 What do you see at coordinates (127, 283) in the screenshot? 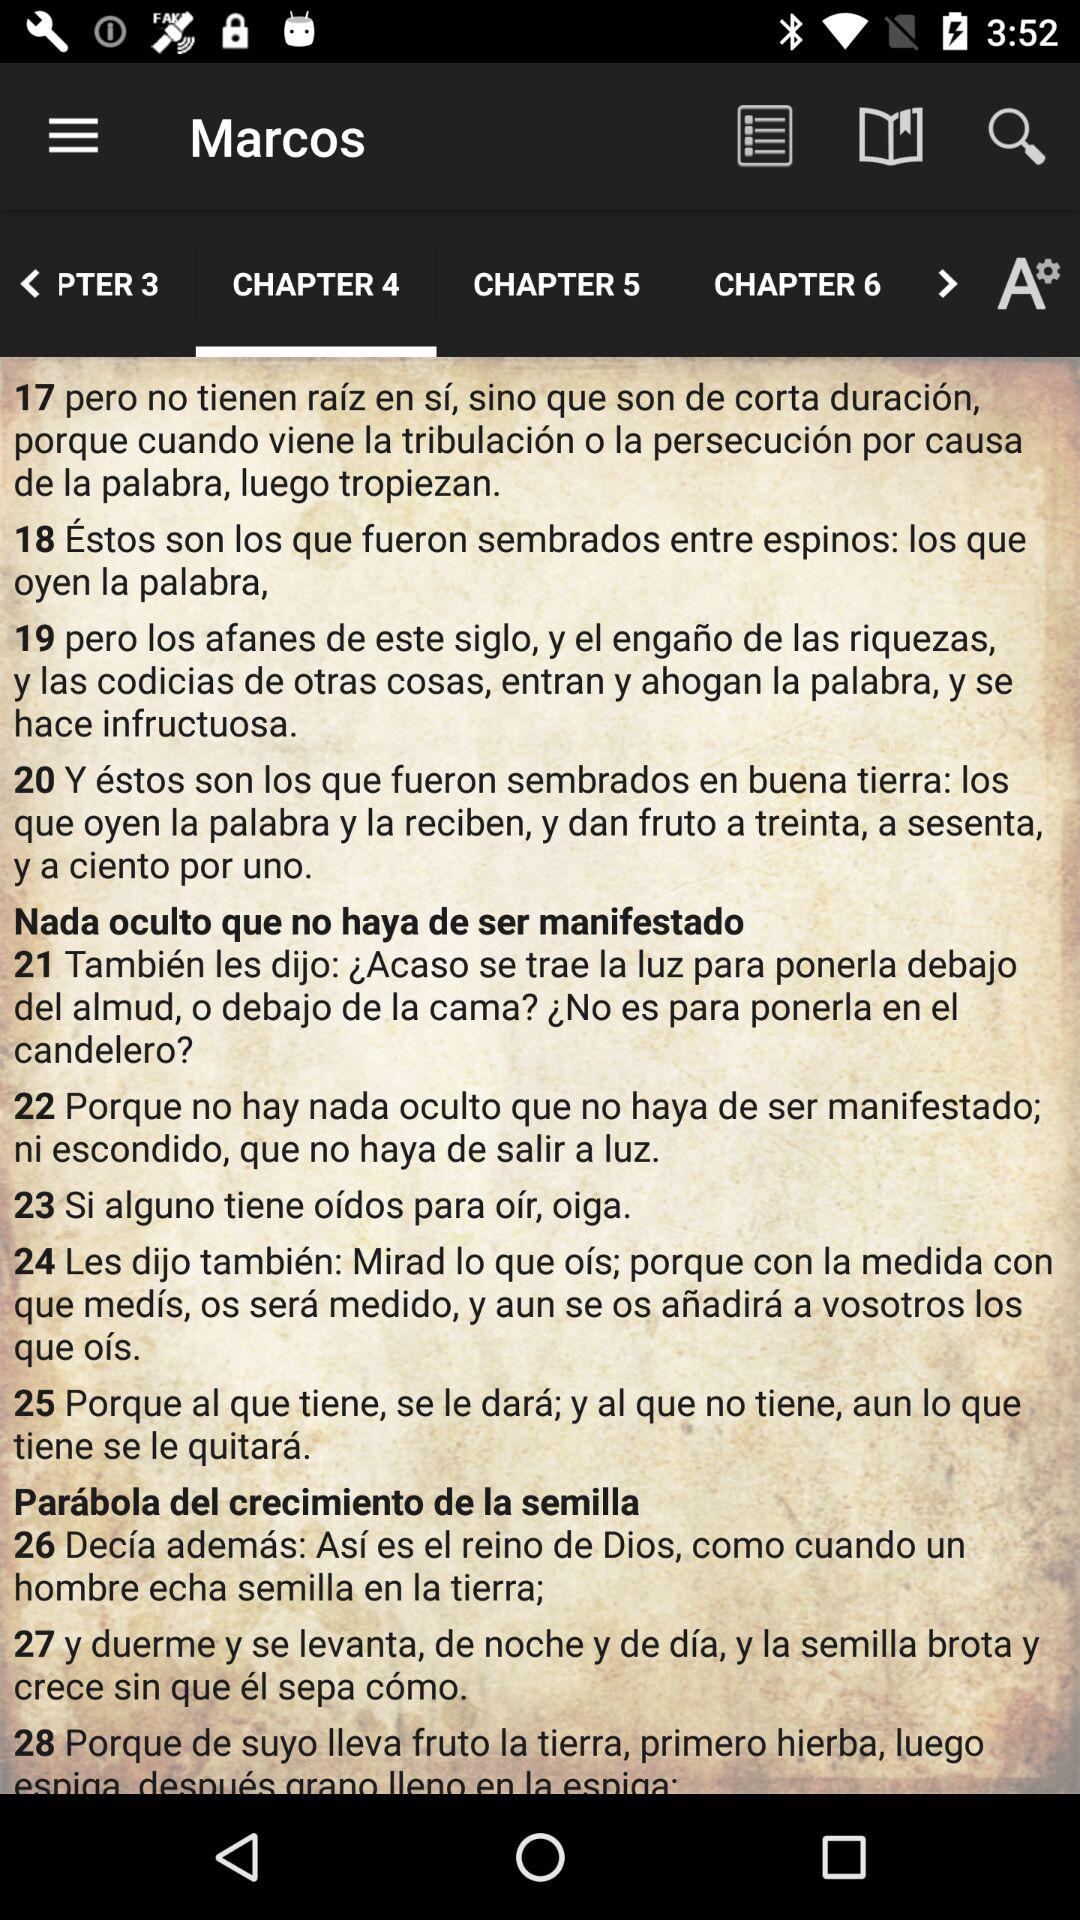
I see `flip until the chapter 3 item` at bounding box center [127, 283].